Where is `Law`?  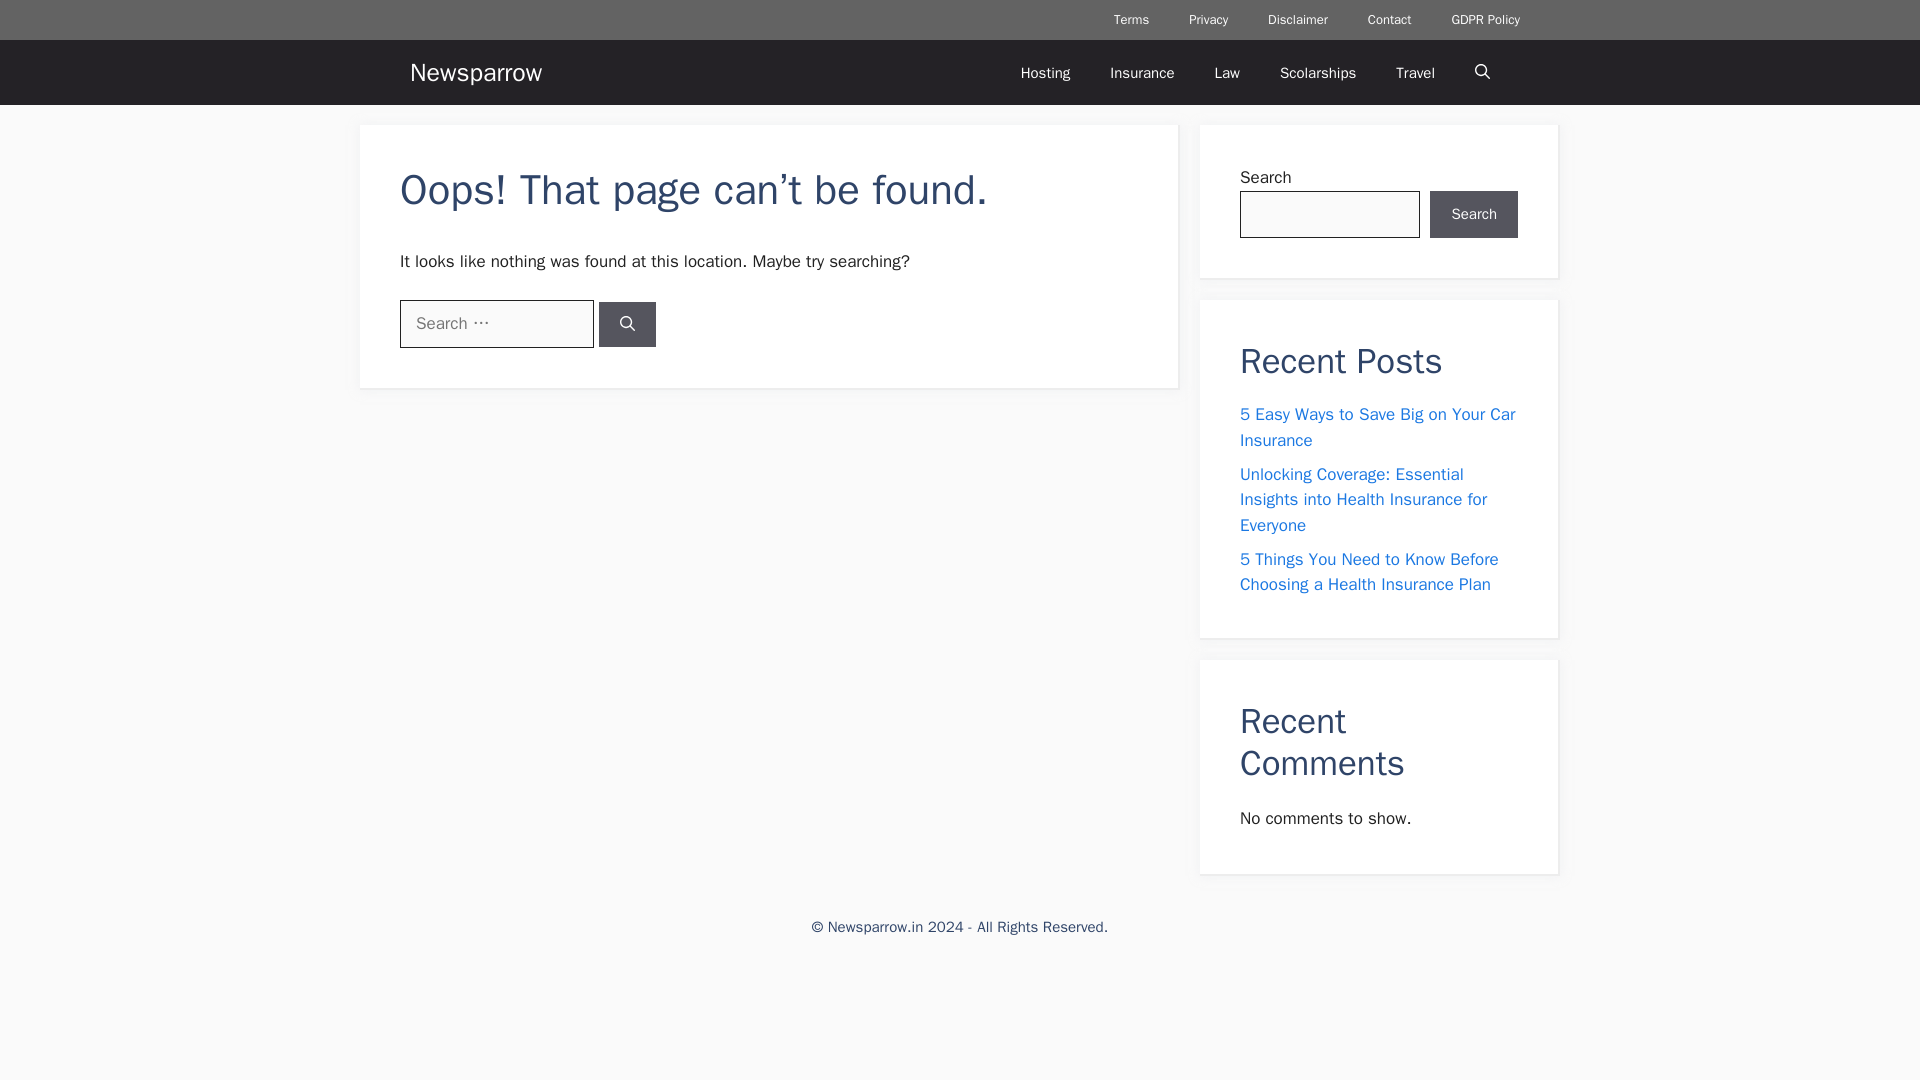 Law is located at coordinates (1226, 72).